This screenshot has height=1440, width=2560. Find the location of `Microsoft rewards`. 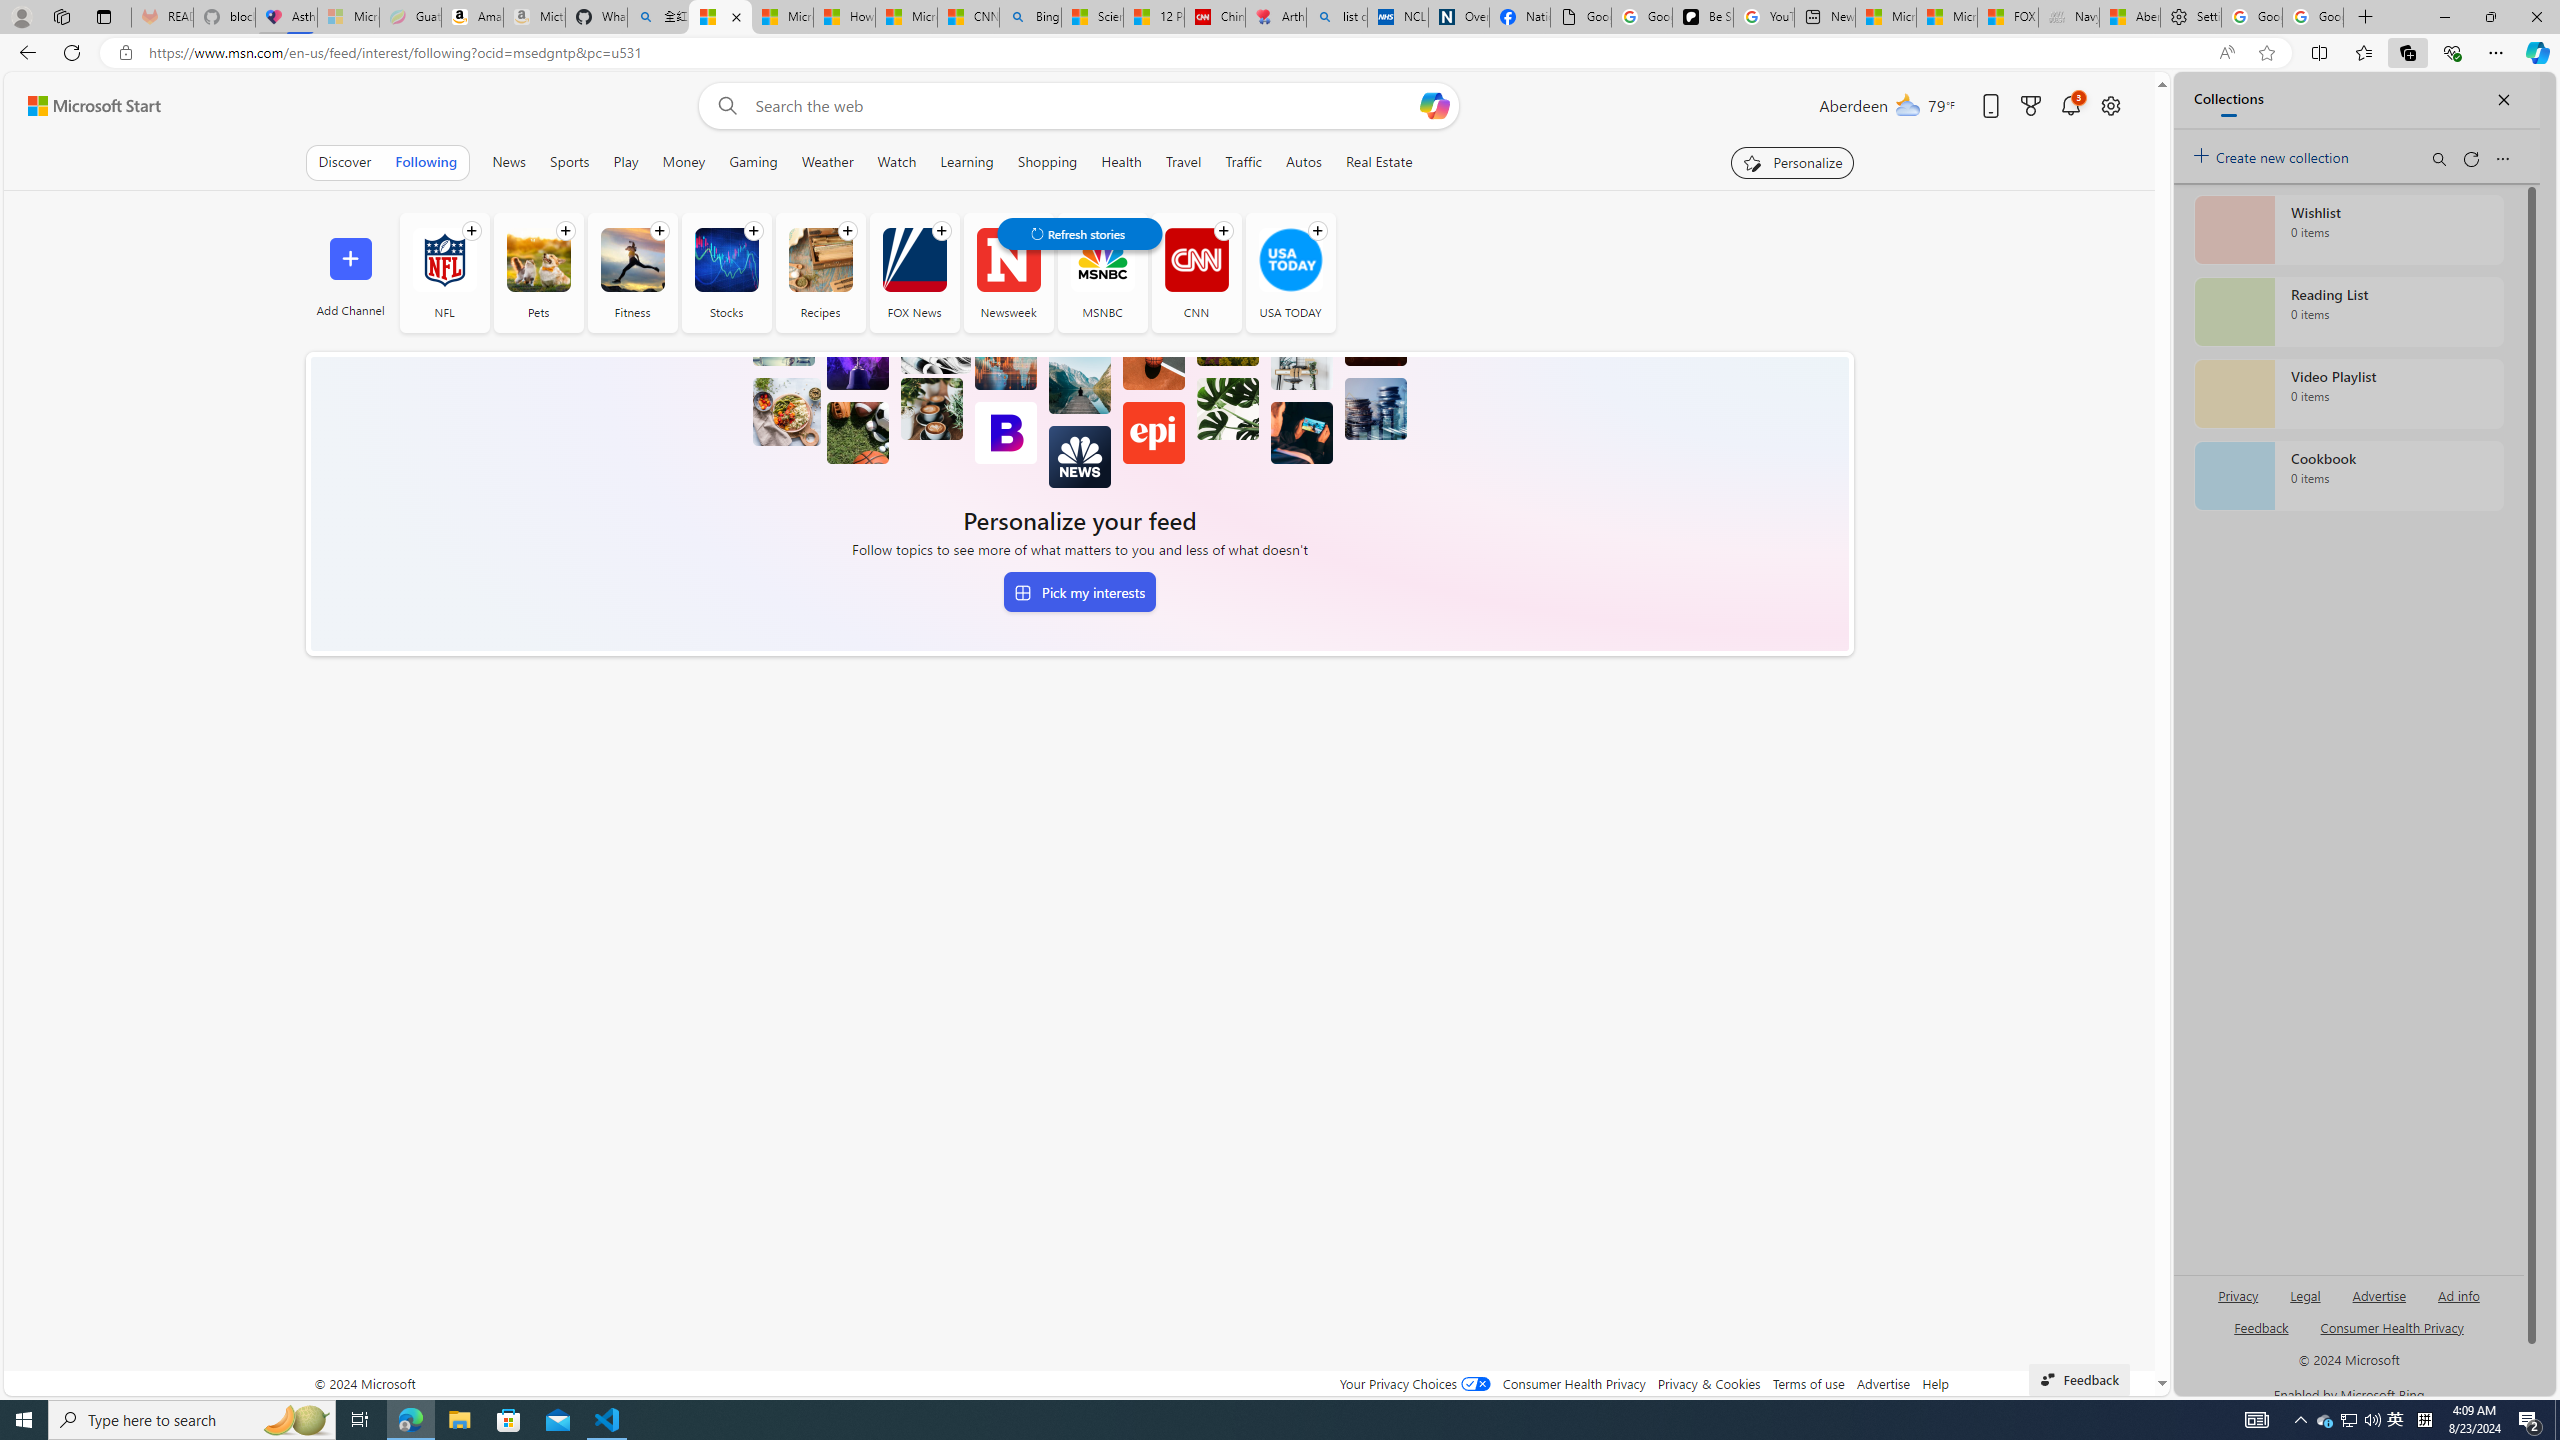

Microsoft rewards is located at coordinates (2030, 106).